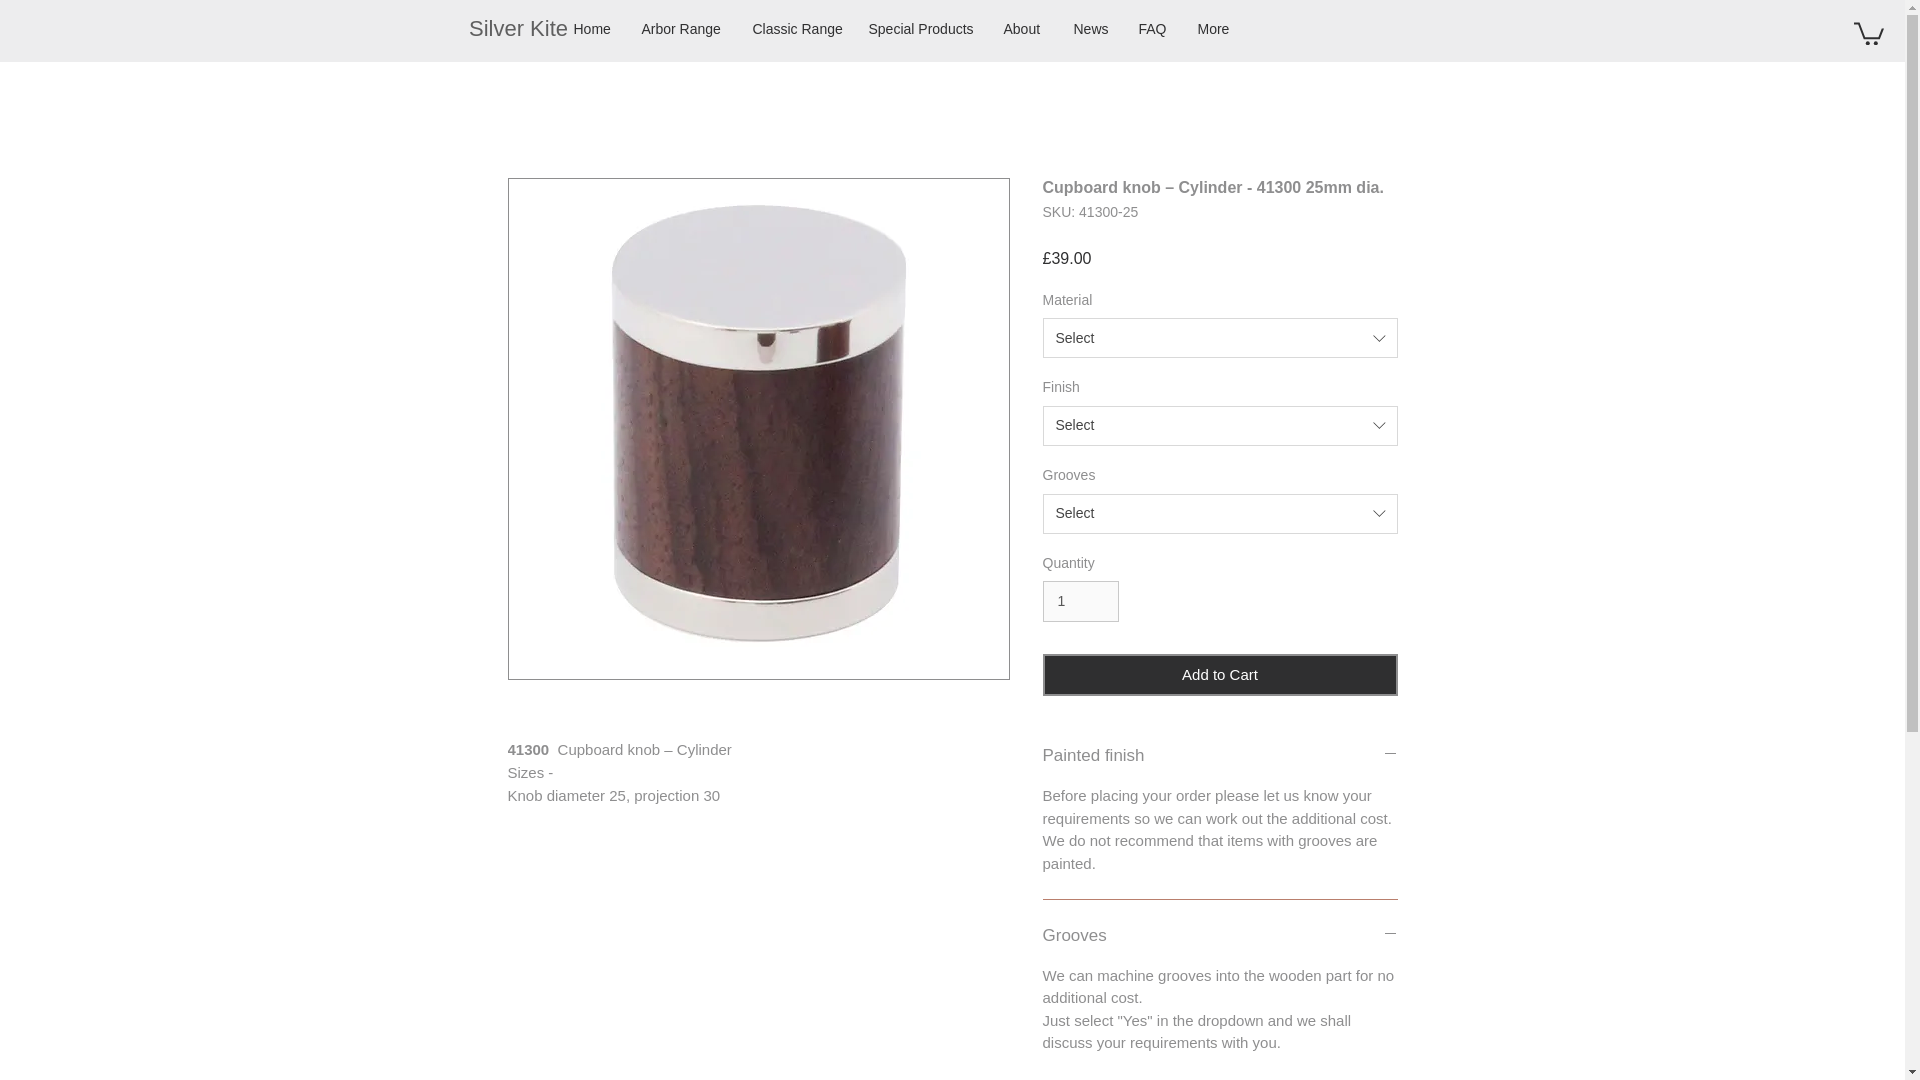 This screenshot has width=1920, height=1080. What do you see at coordinates (1220, 337) in the screenshot?
I see `Select` at bounding box center [1220, 337].